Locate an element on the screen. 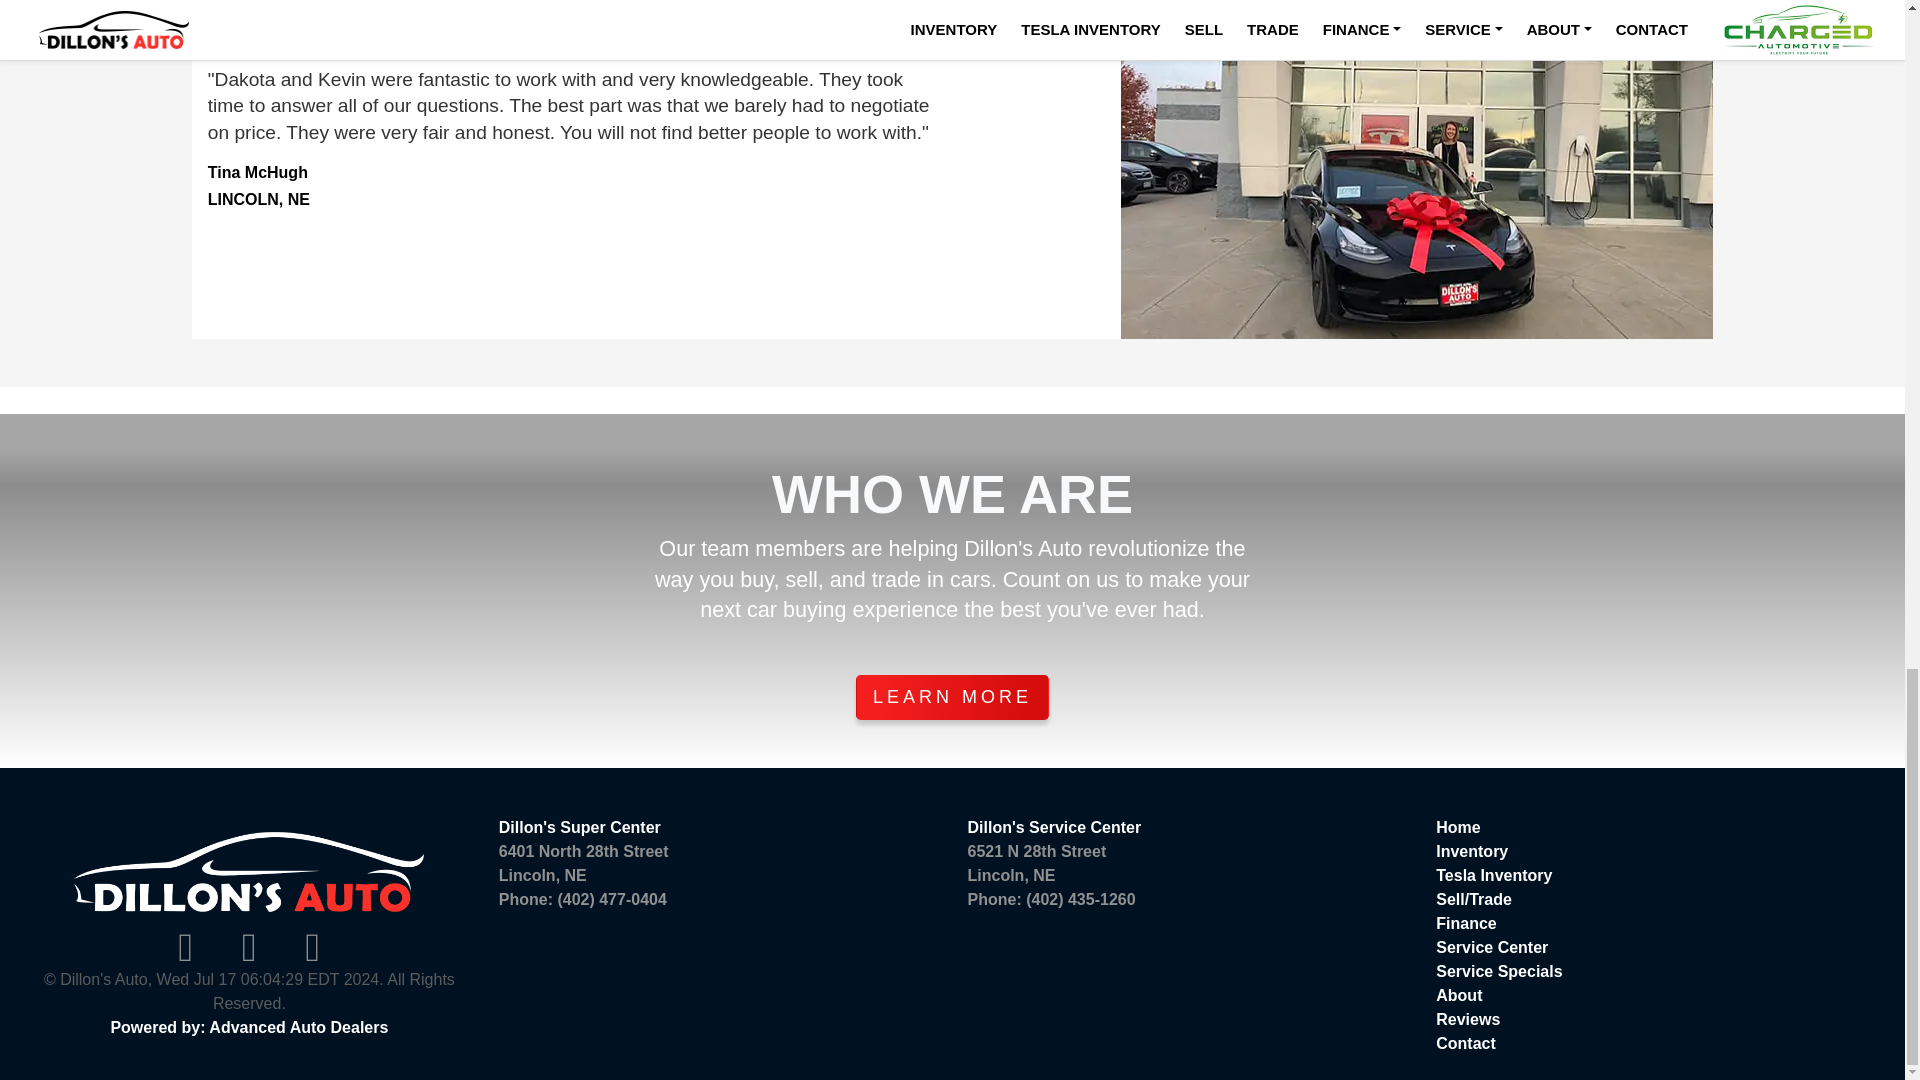 This screenshot has height=1080, width=1920. Powered by: Advanced Auto Dealers is located at coordinates (580, 826).